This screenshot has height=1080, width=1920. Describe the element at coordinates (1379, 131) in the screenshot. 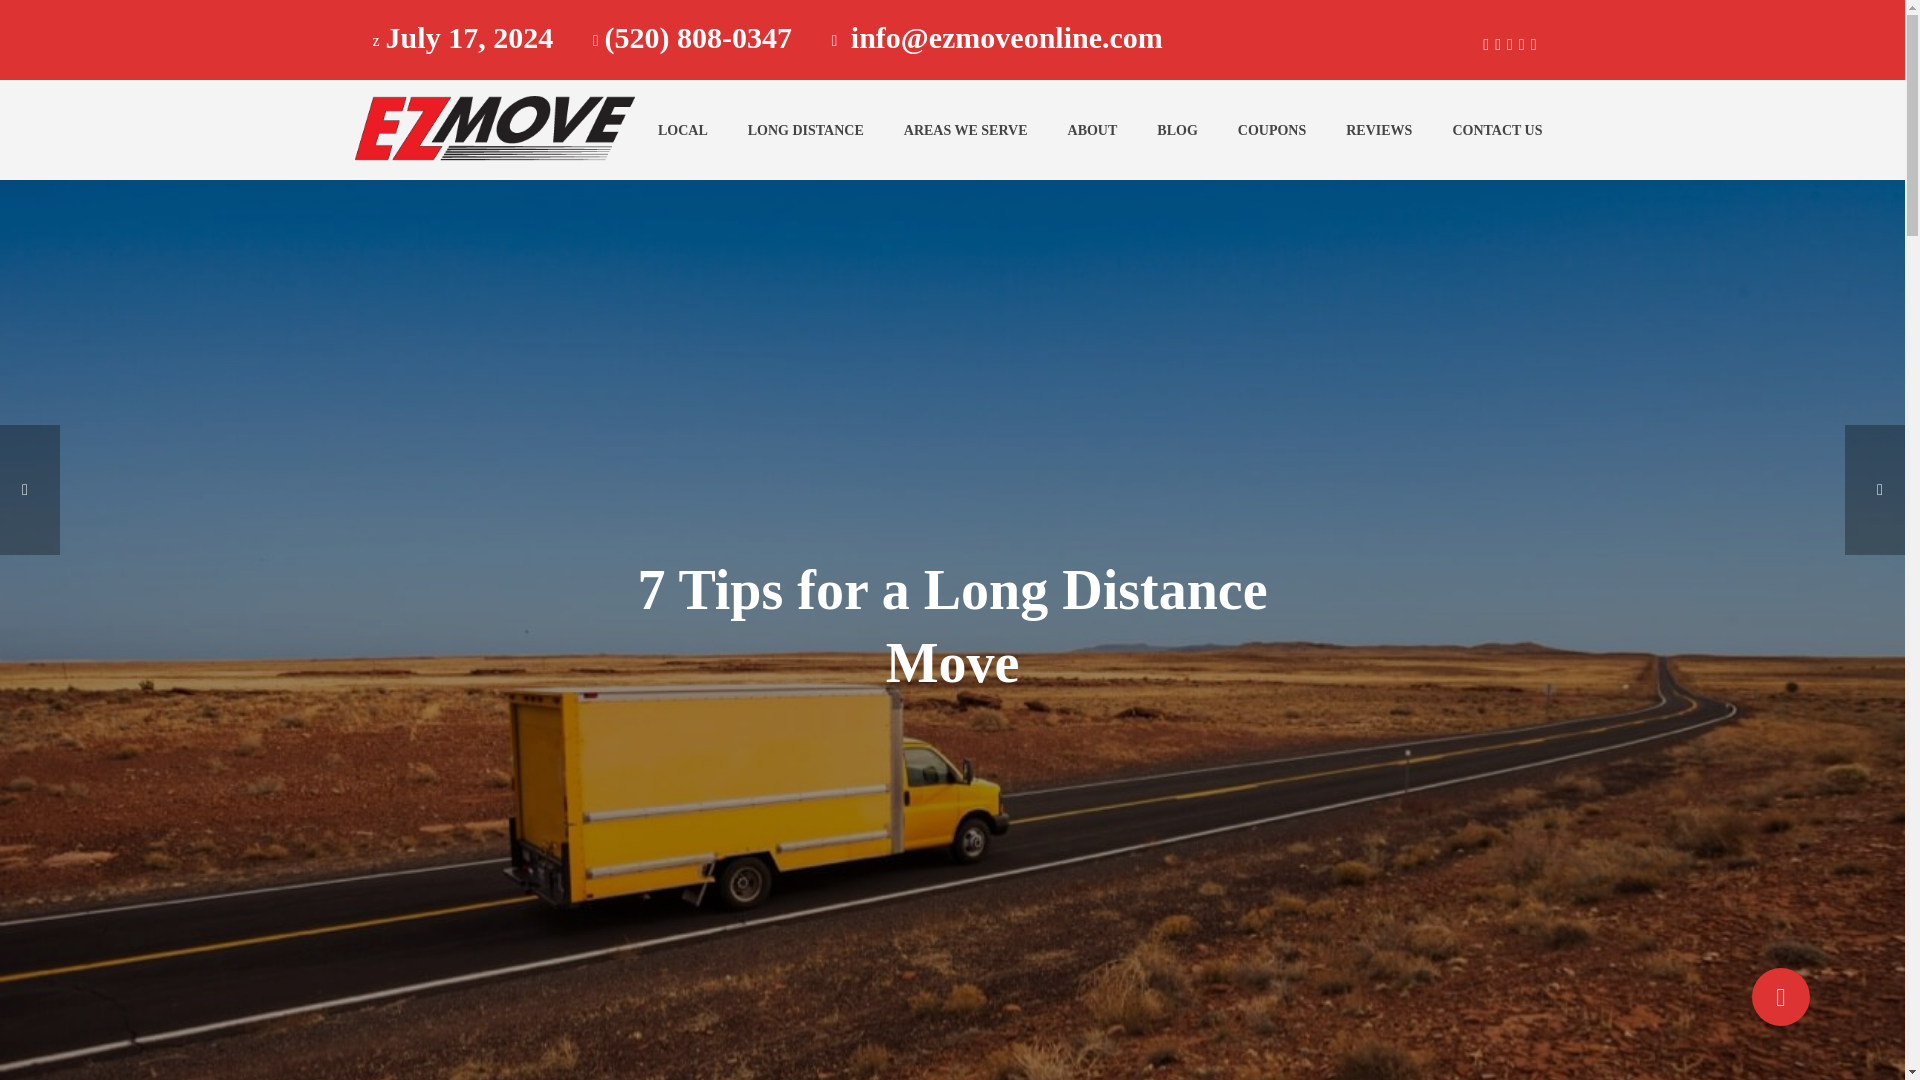

I see `REVIEWS` at that location.